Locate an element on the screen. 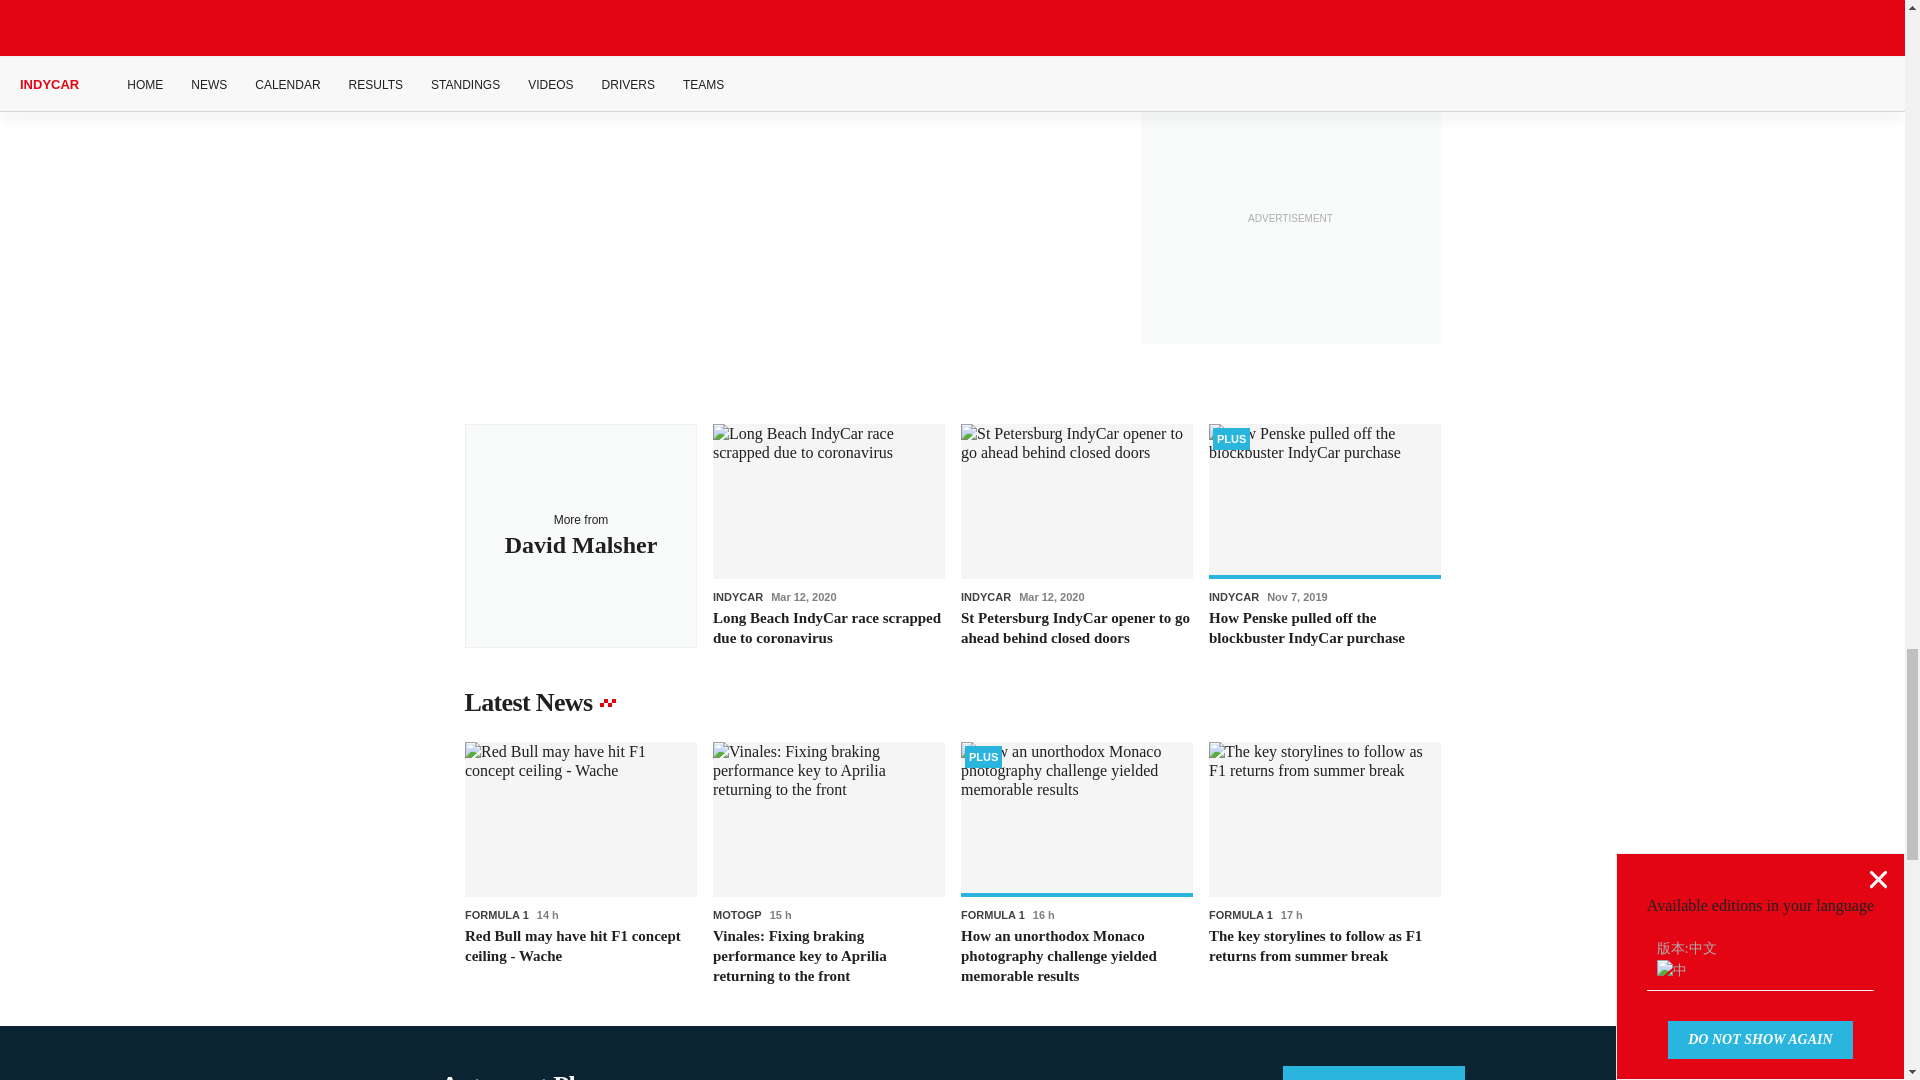 The image size is (1920, 1080). St Petersburg IndyCar opener to go ahead behind closed doors is located at coordinates (1076, 536).